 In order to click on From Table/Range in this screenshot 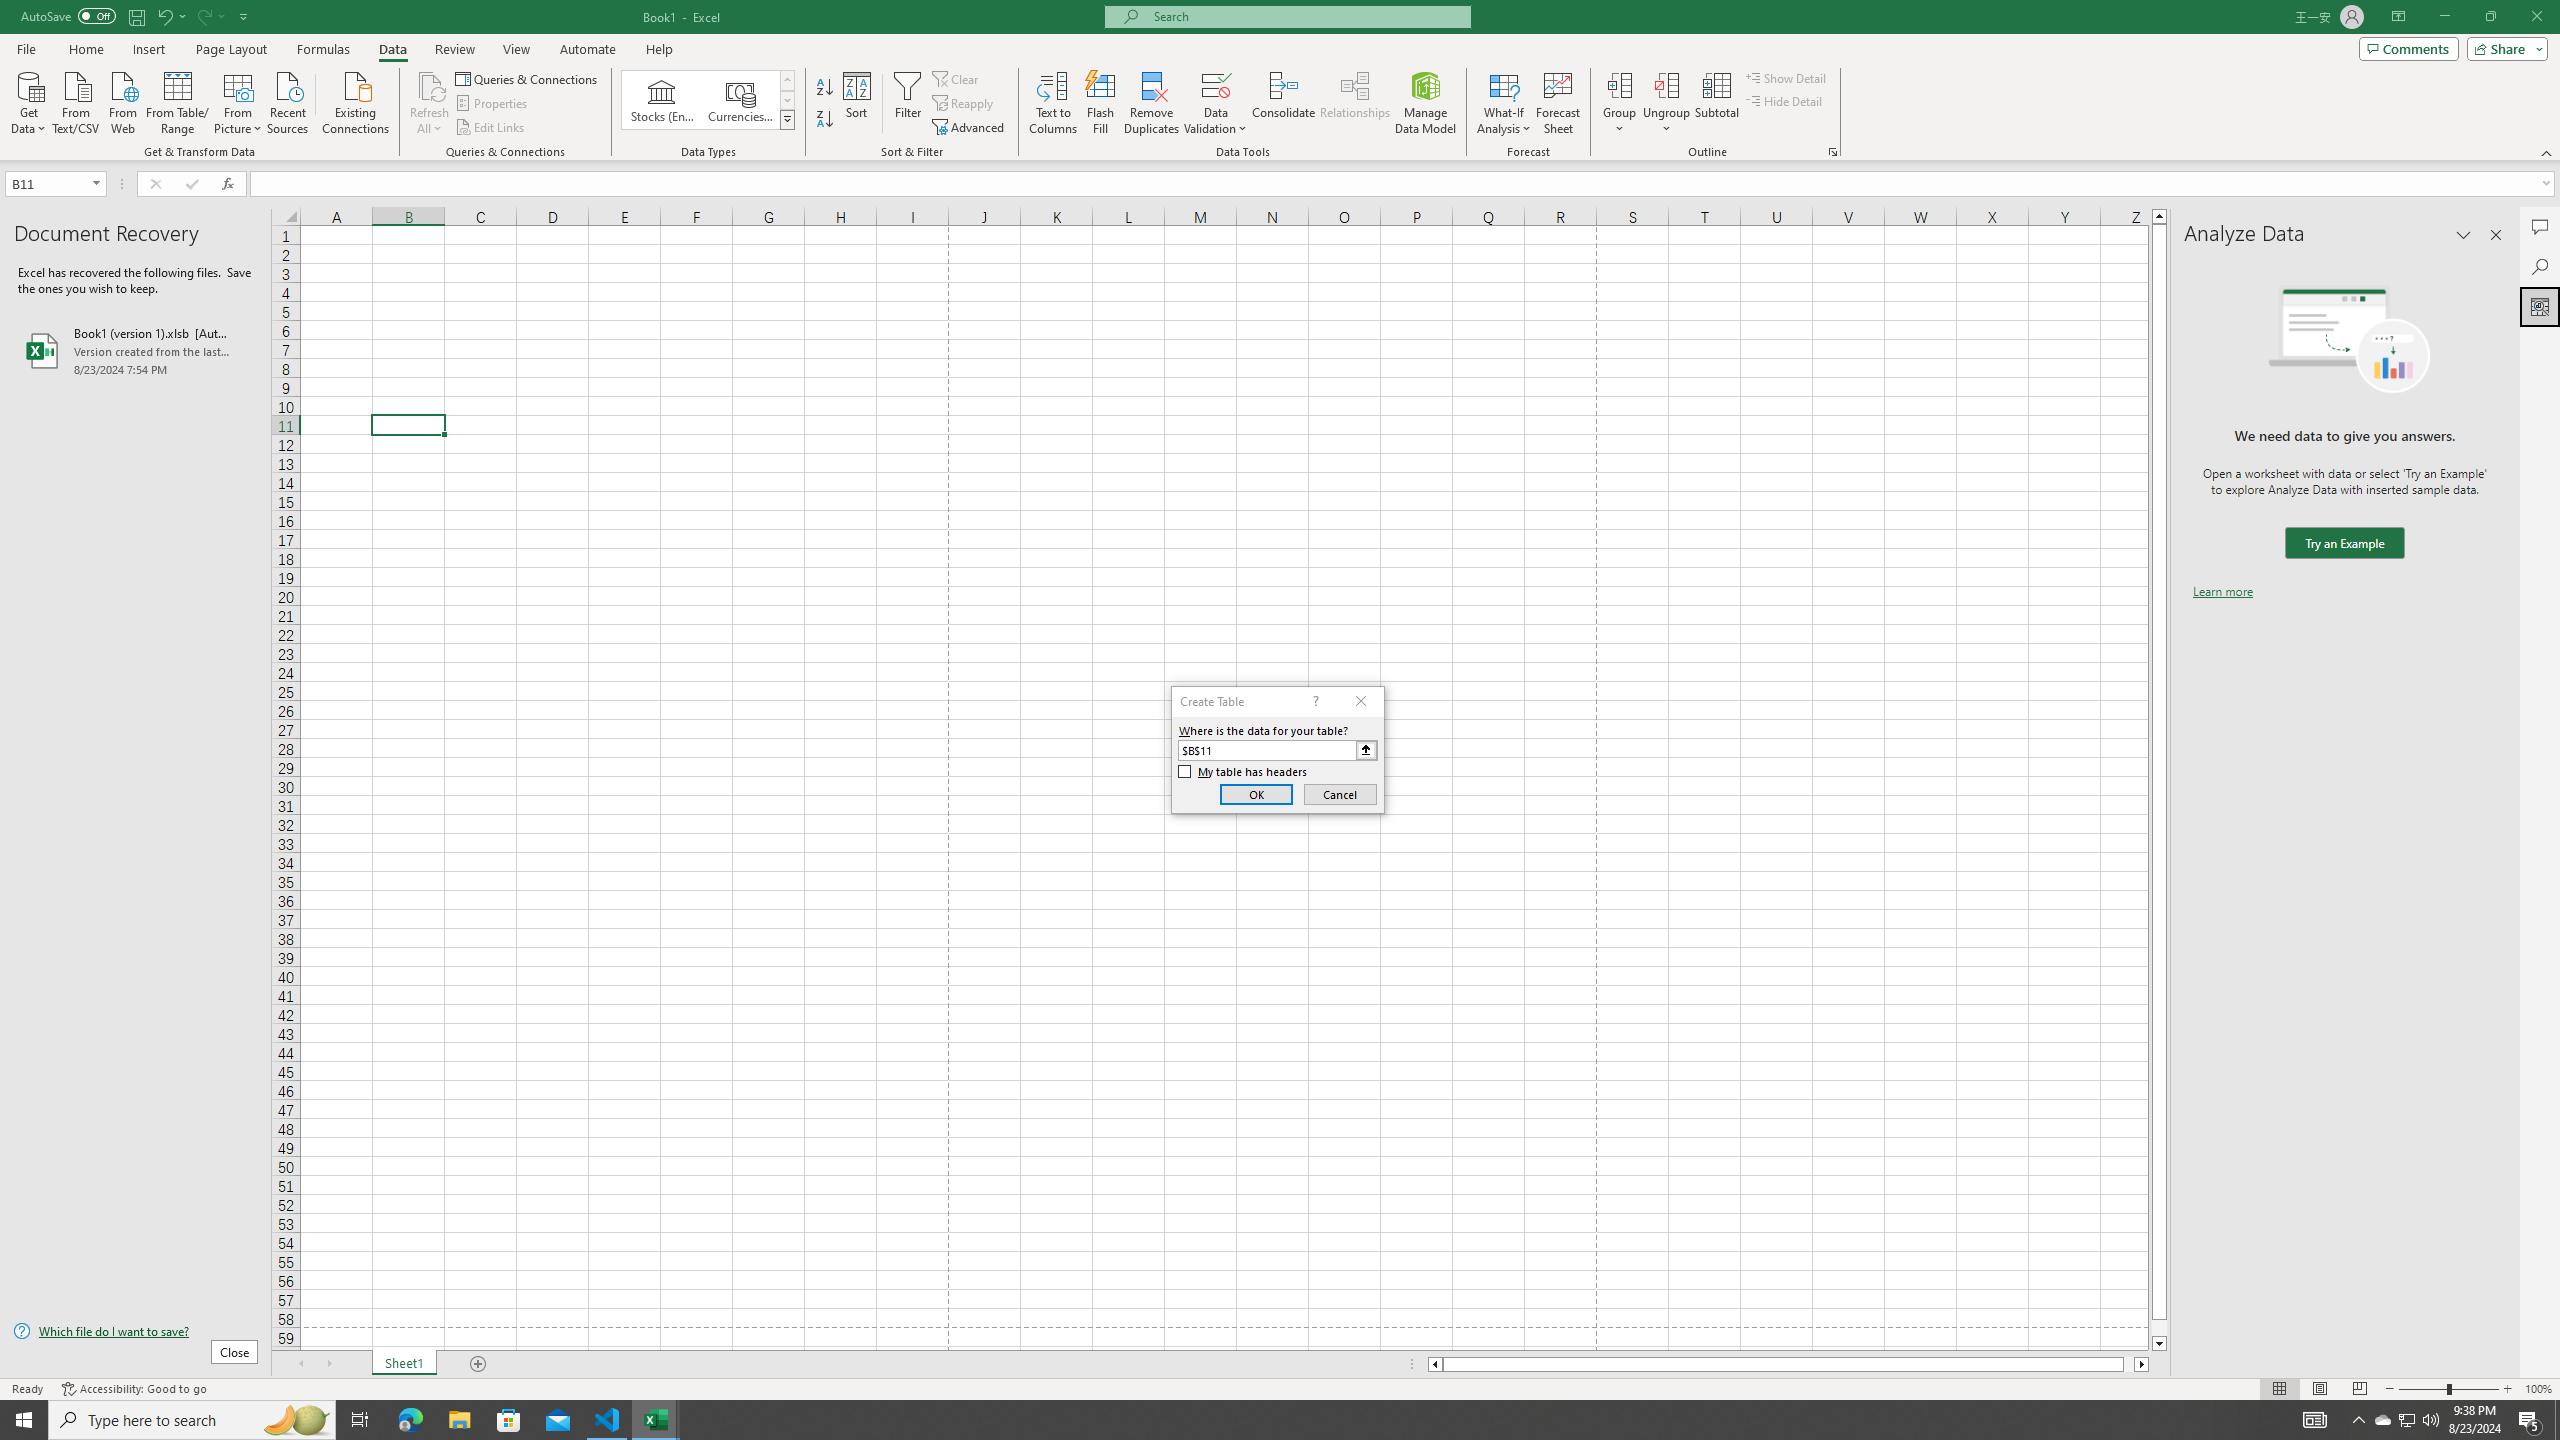, I will do `click(178, 101)`.